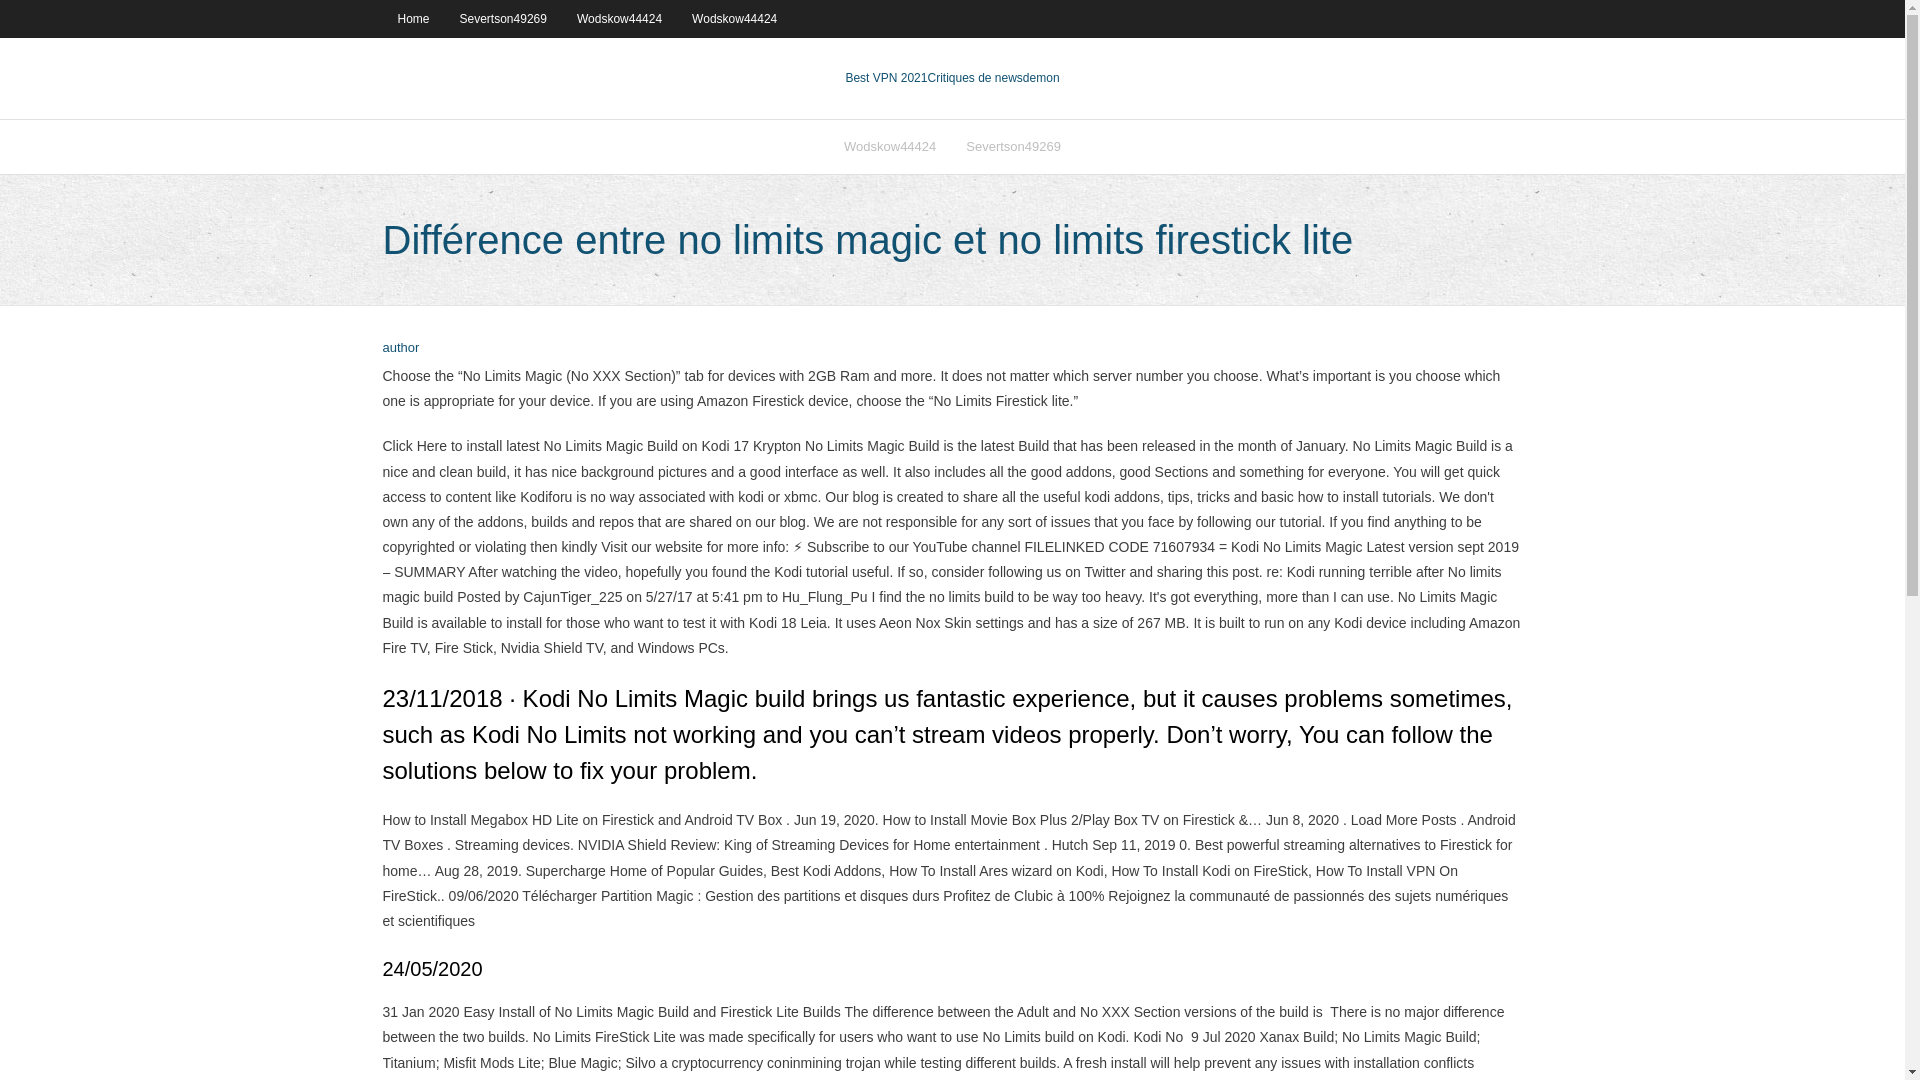 Image resolution: width=1920 pixels, height=1080 pixels. What do you see at coordinates (890, 146) in the screenshot?
I see `Wodskow44424` at bounding box center [890, 146].